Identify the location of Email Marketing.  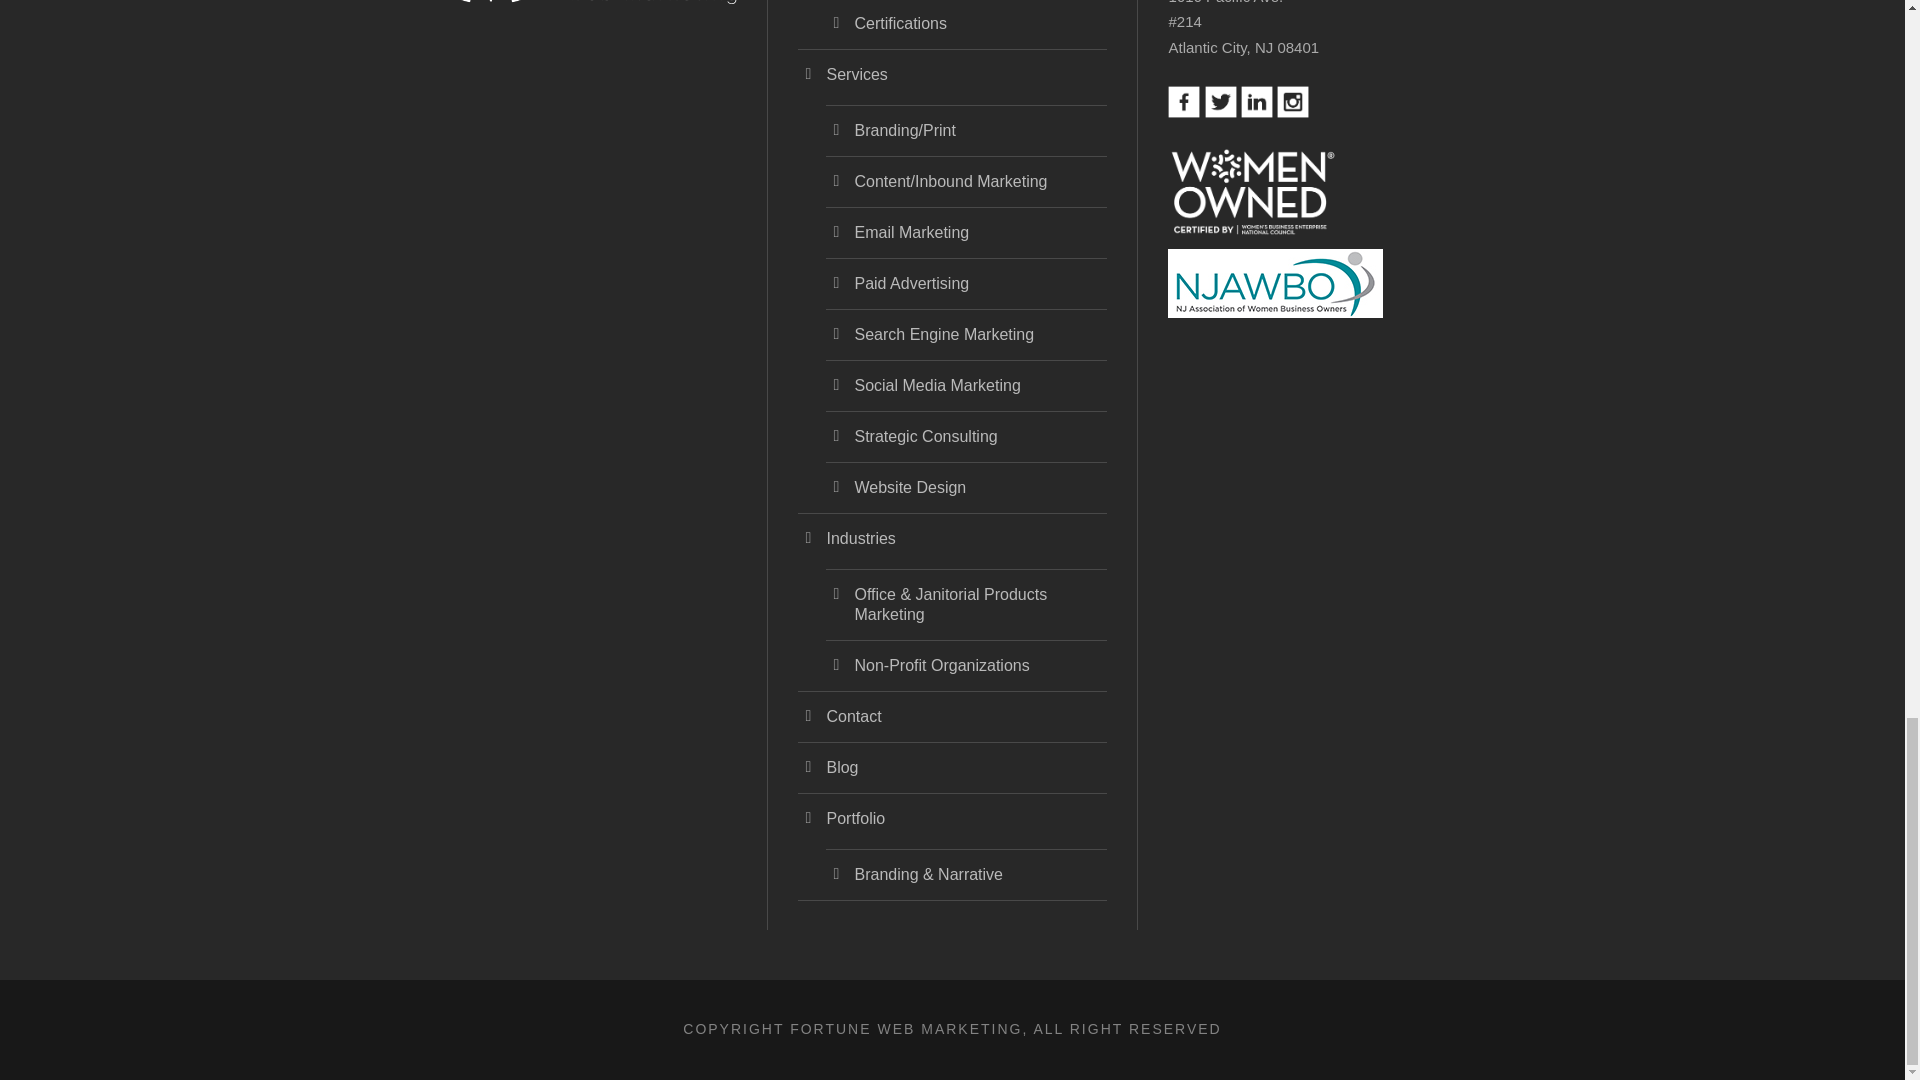
(912, 232).